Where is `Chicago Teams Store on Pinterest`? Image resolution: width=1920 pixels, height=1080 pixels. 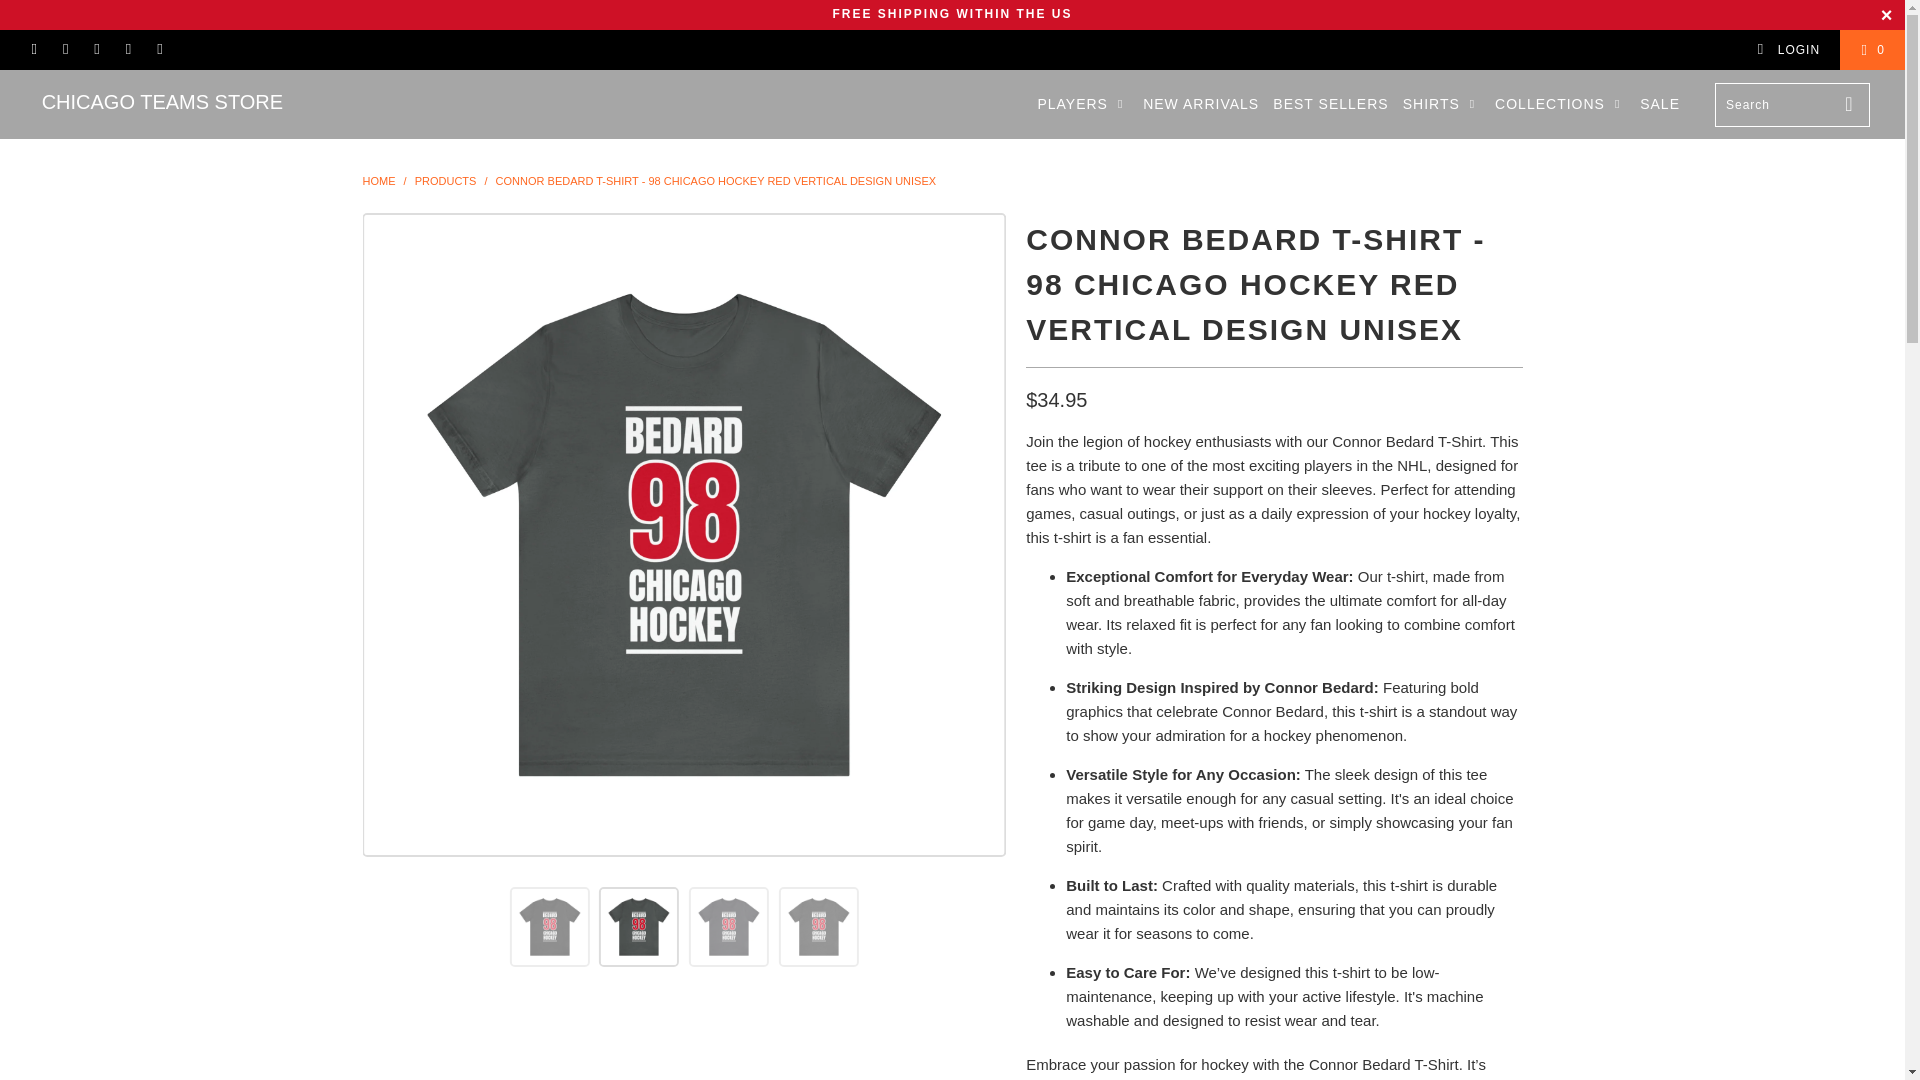 Chicago Teams Store on Pinterest is located at coordinates (128, 50).